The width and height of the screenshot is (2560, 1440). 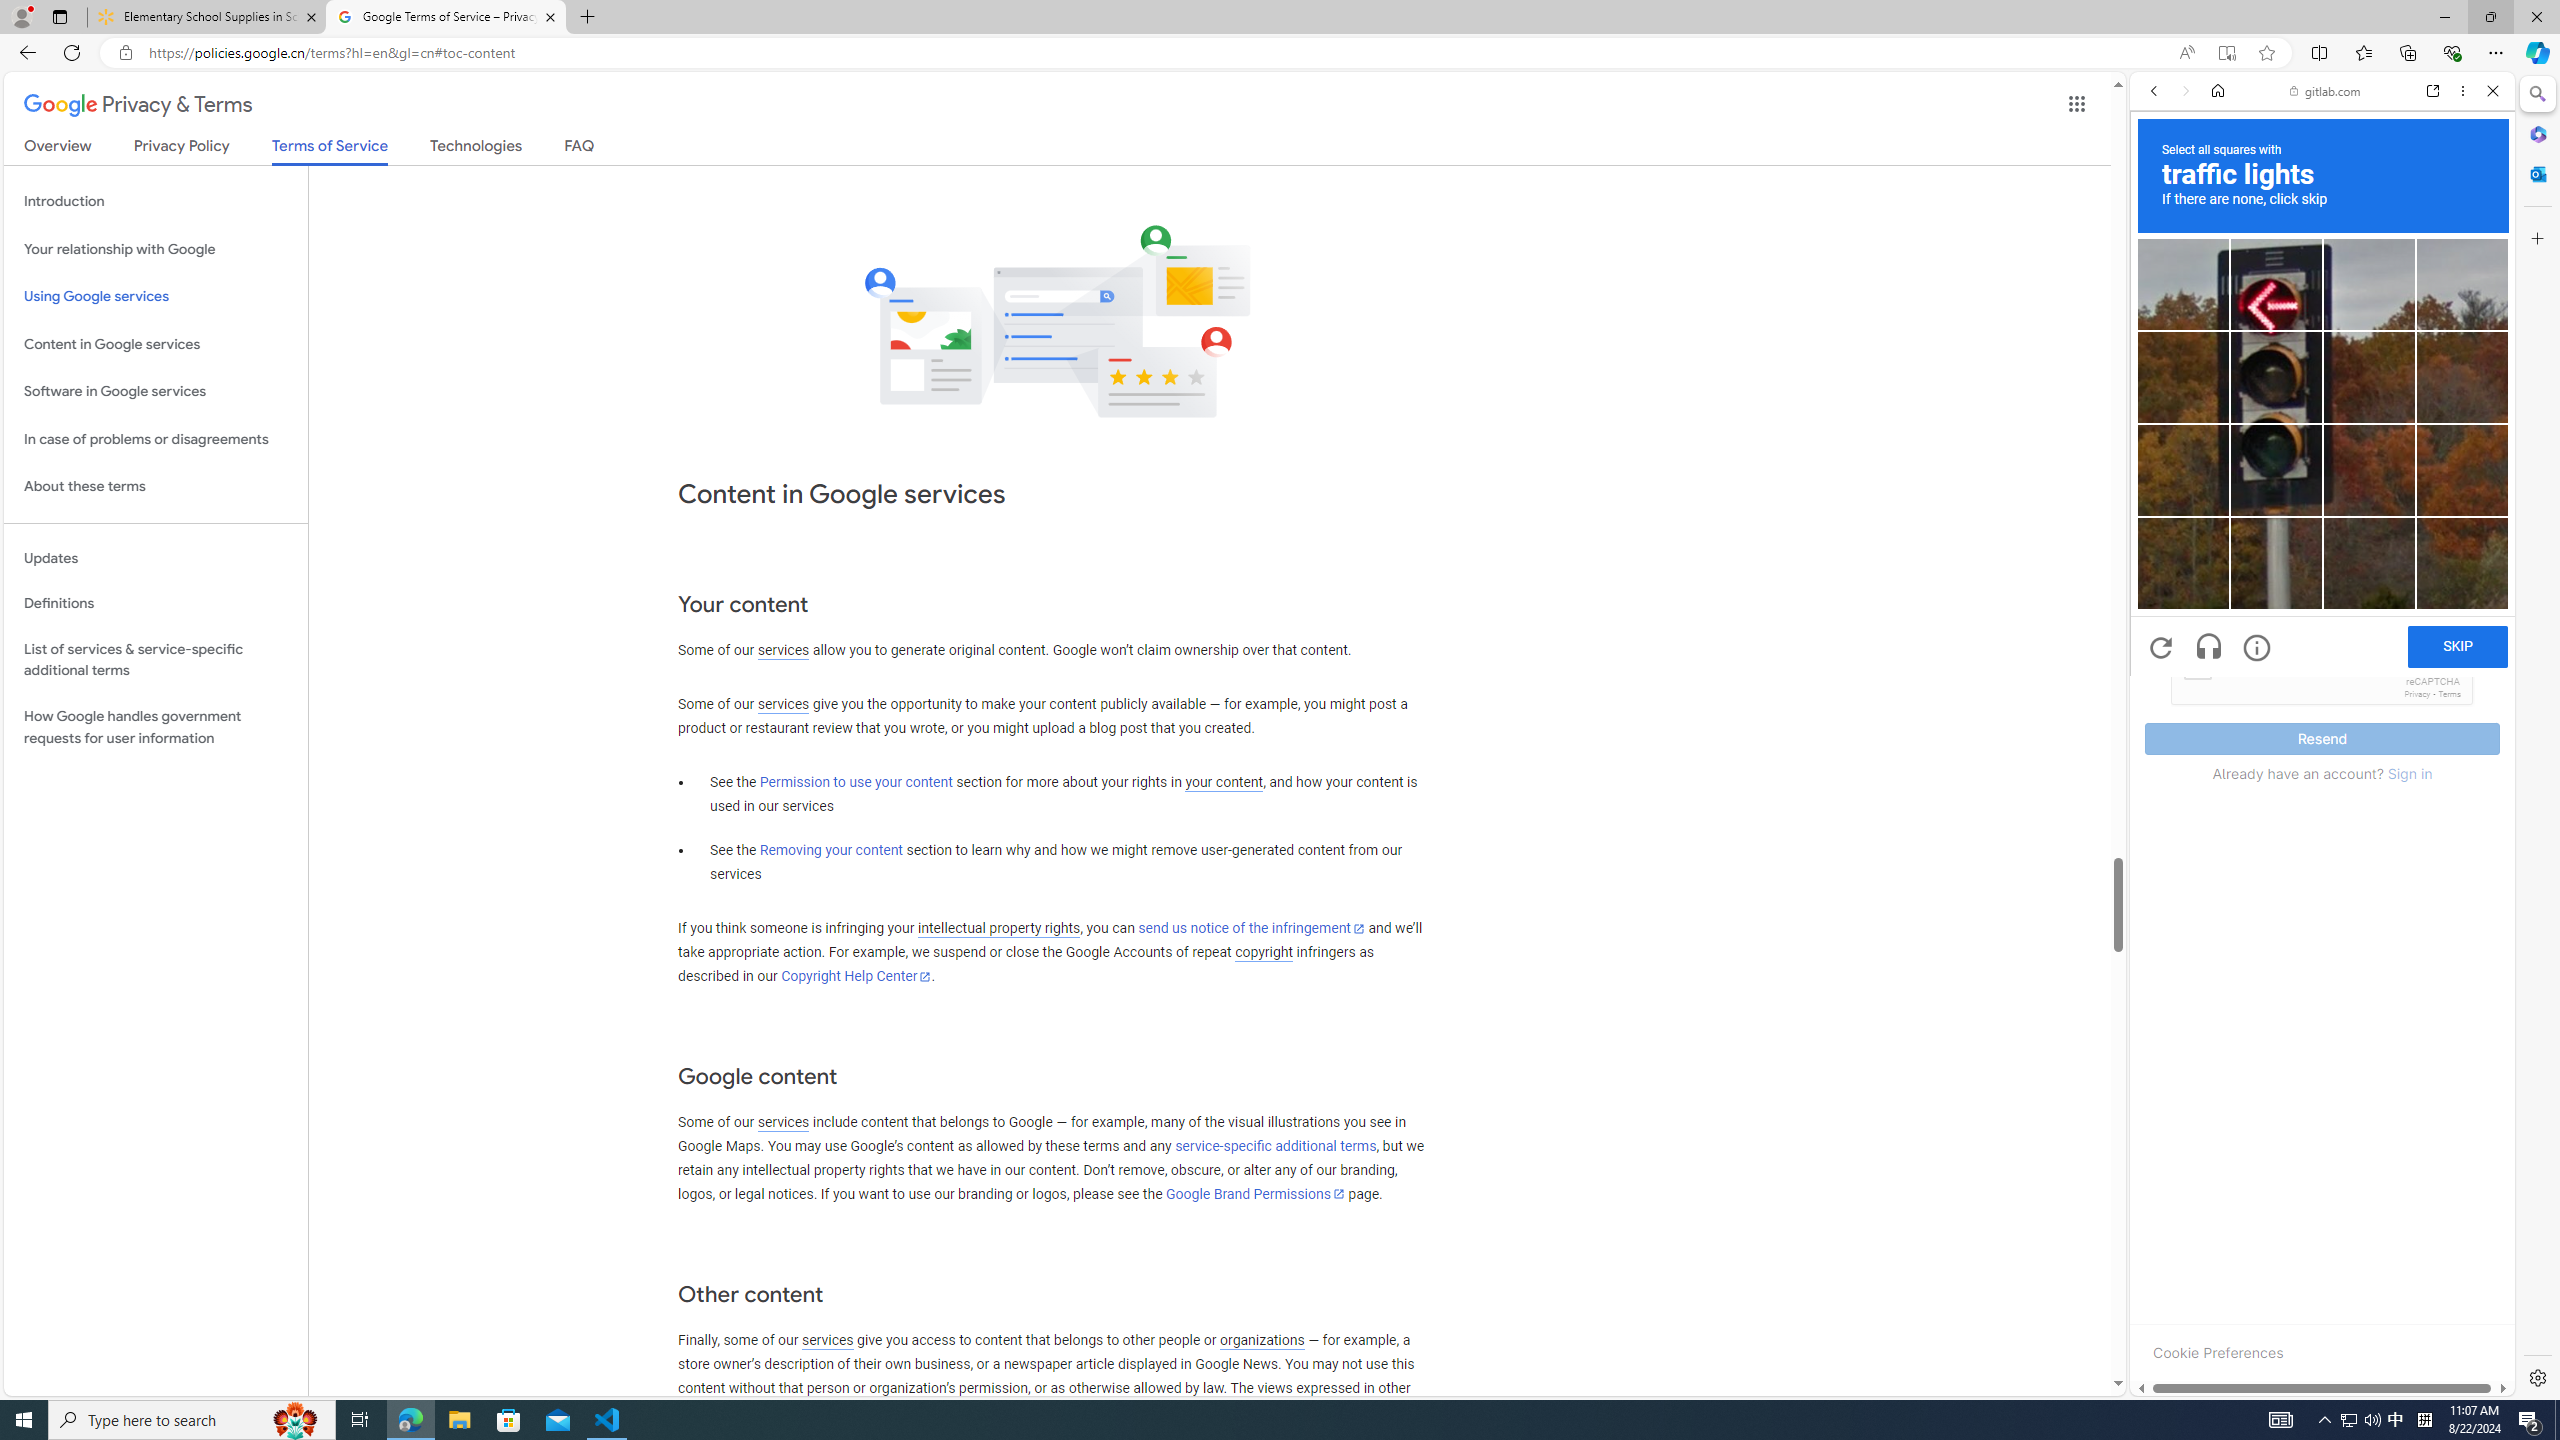 What do you see at coordinates (2458, 647) in the screenshot?
I see `SKIP` at bounding box center [2458, 647].